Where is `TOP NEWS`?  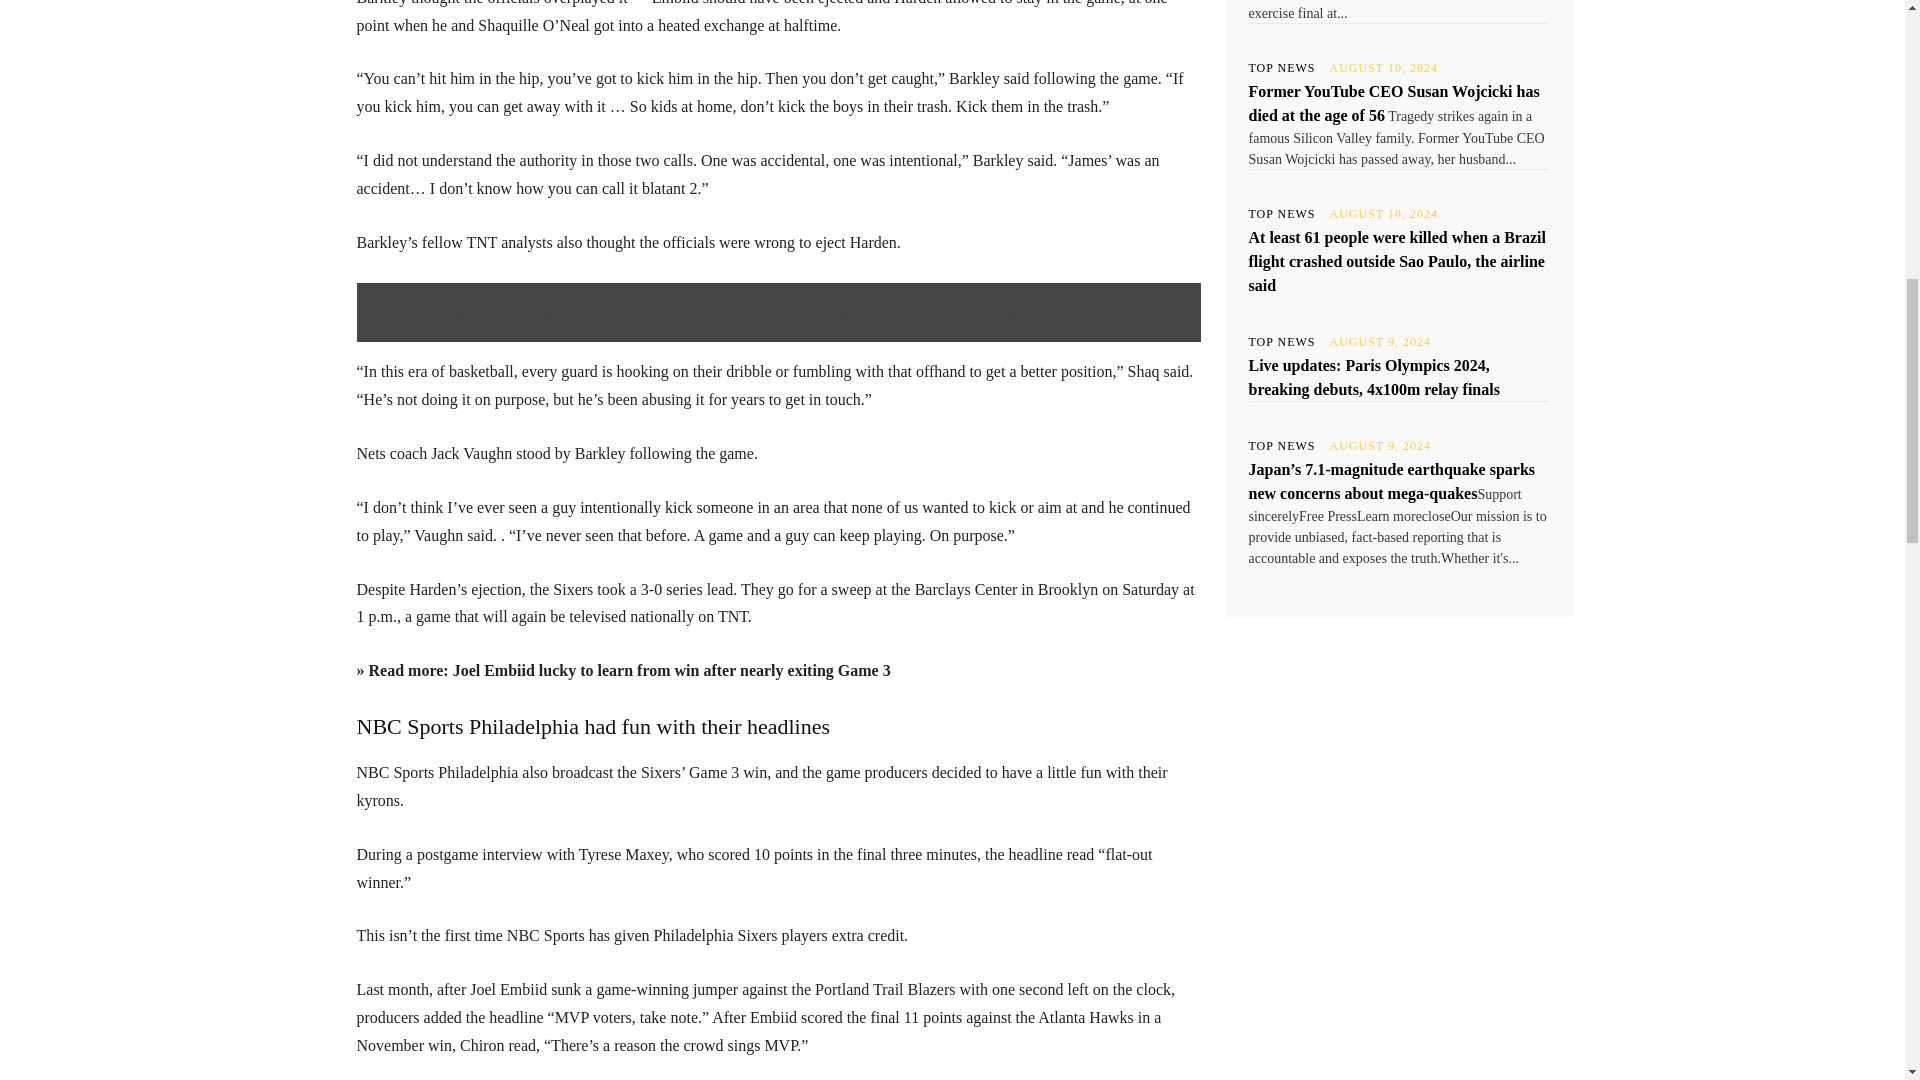
TOP NEWS is located at coordinates (1282, 446).